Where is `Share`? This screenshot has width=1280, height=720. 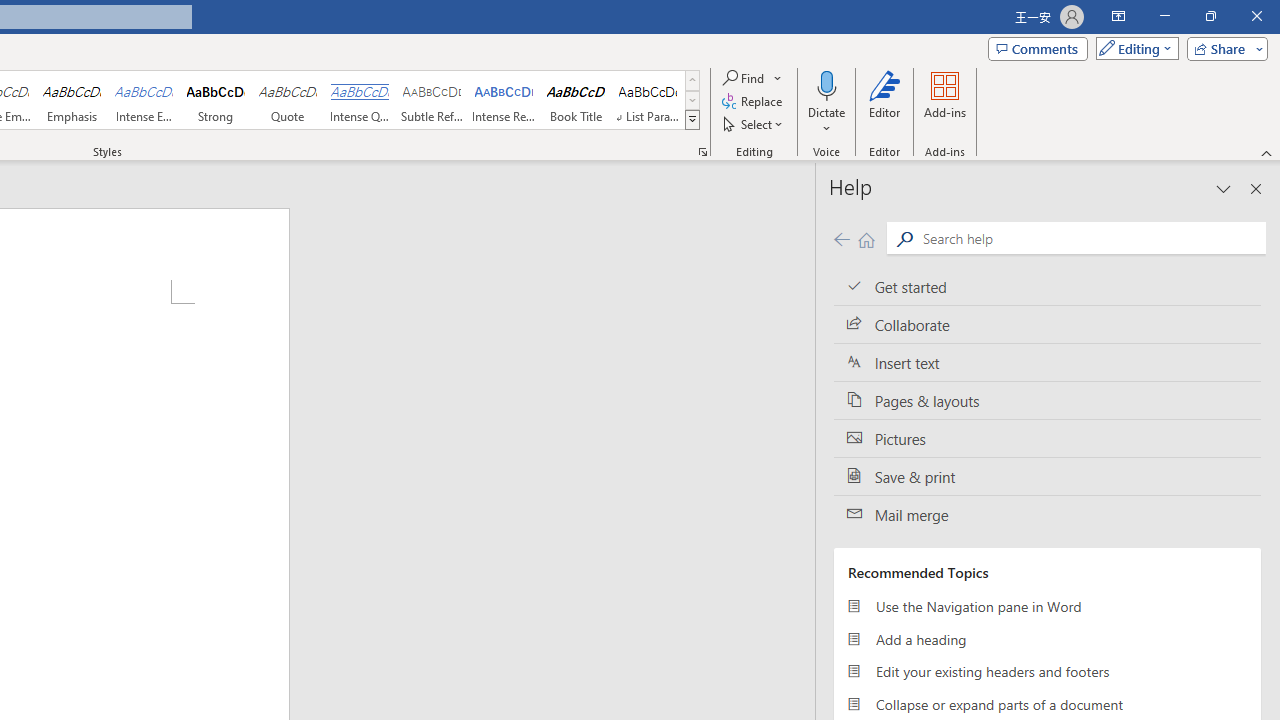
Share is located at coordinates (1223, 48).